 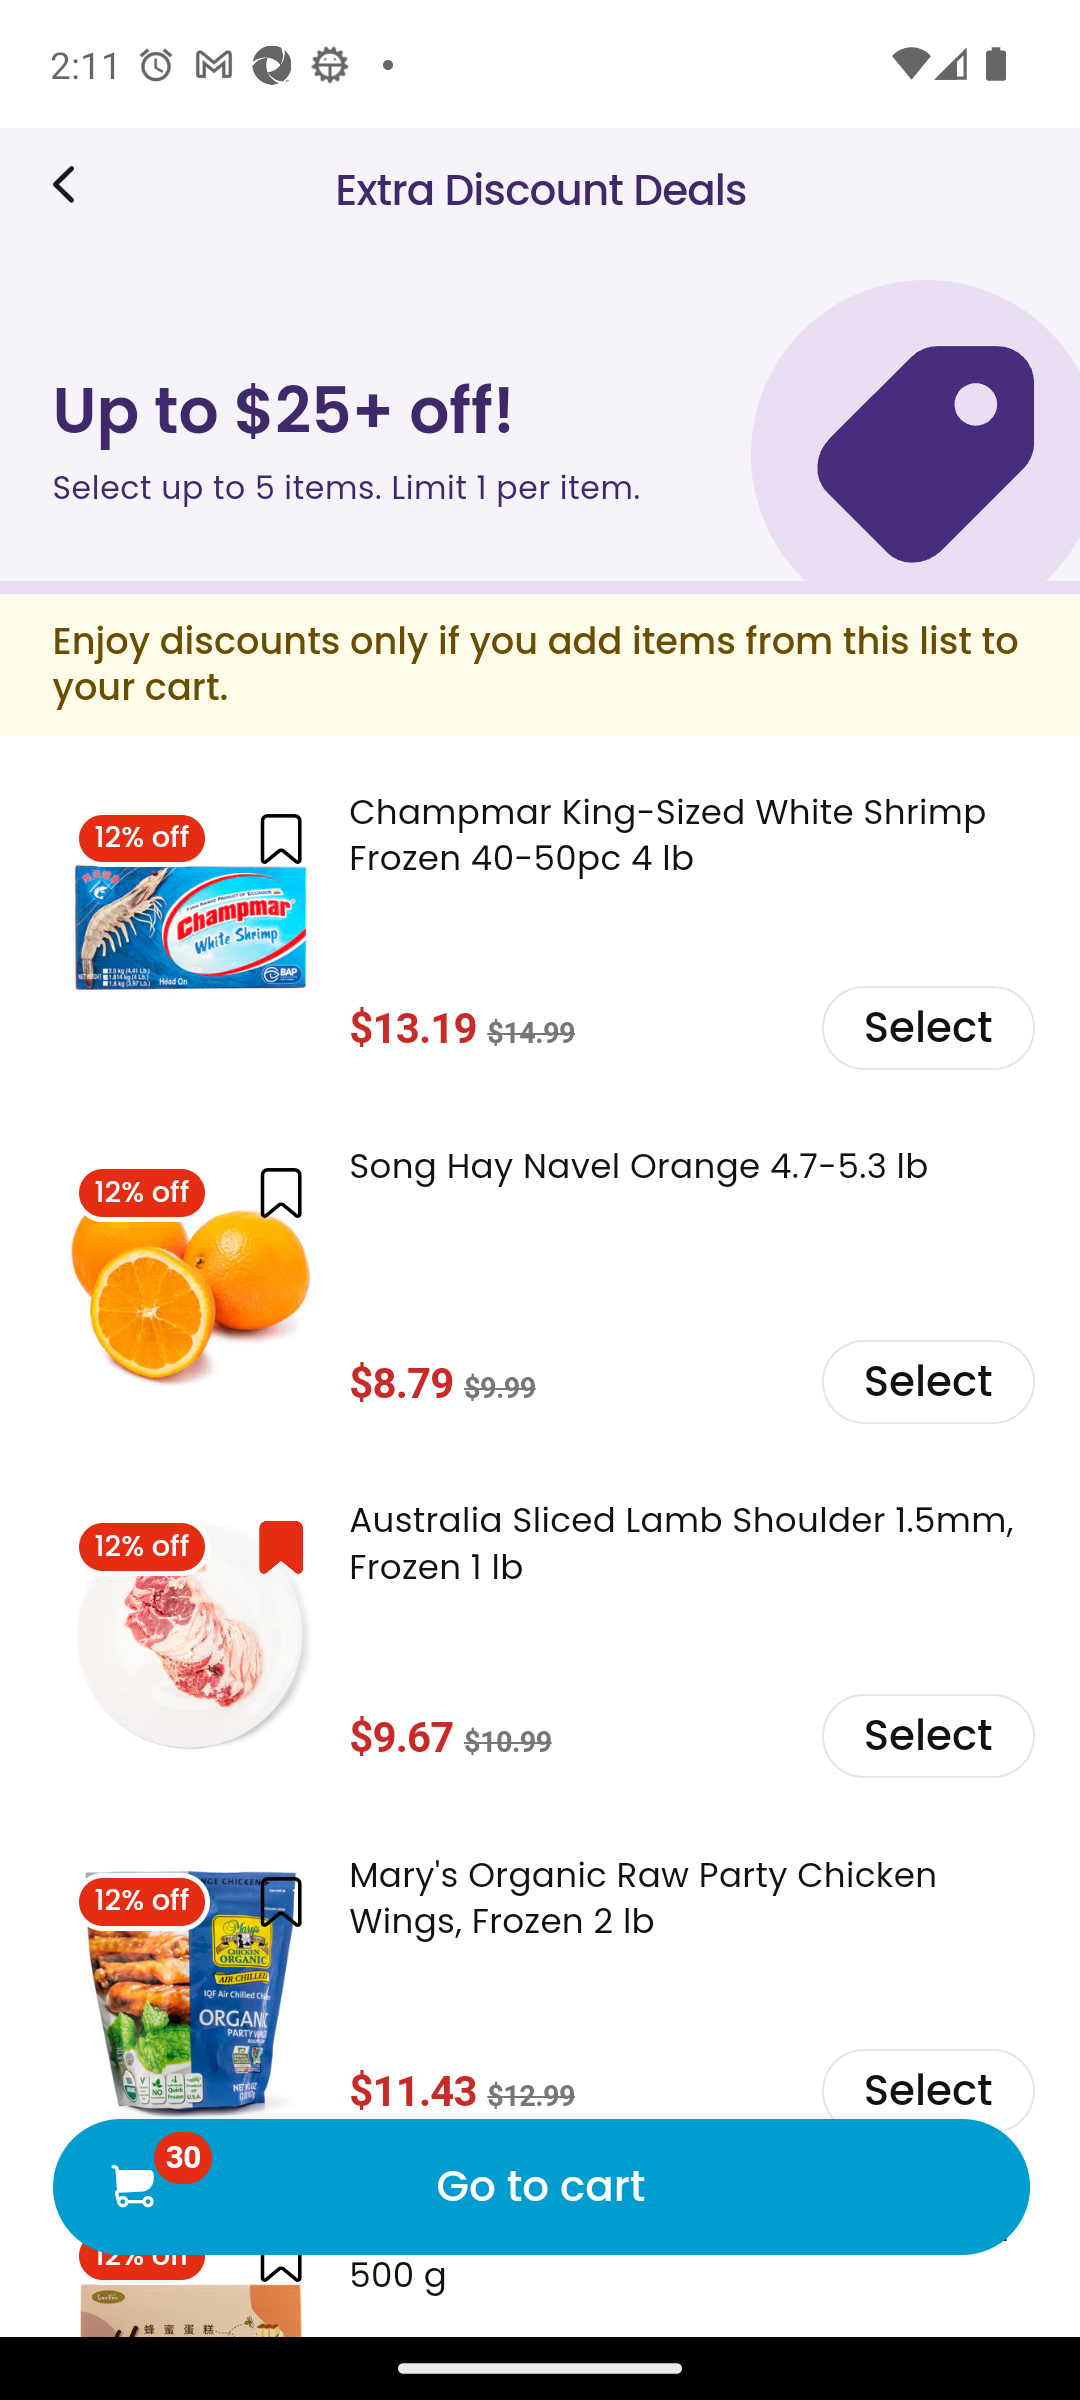 What do you see at coordinates (926, 2088) in the screenshot?
I see `Select` at bounding box center [926, 2088].